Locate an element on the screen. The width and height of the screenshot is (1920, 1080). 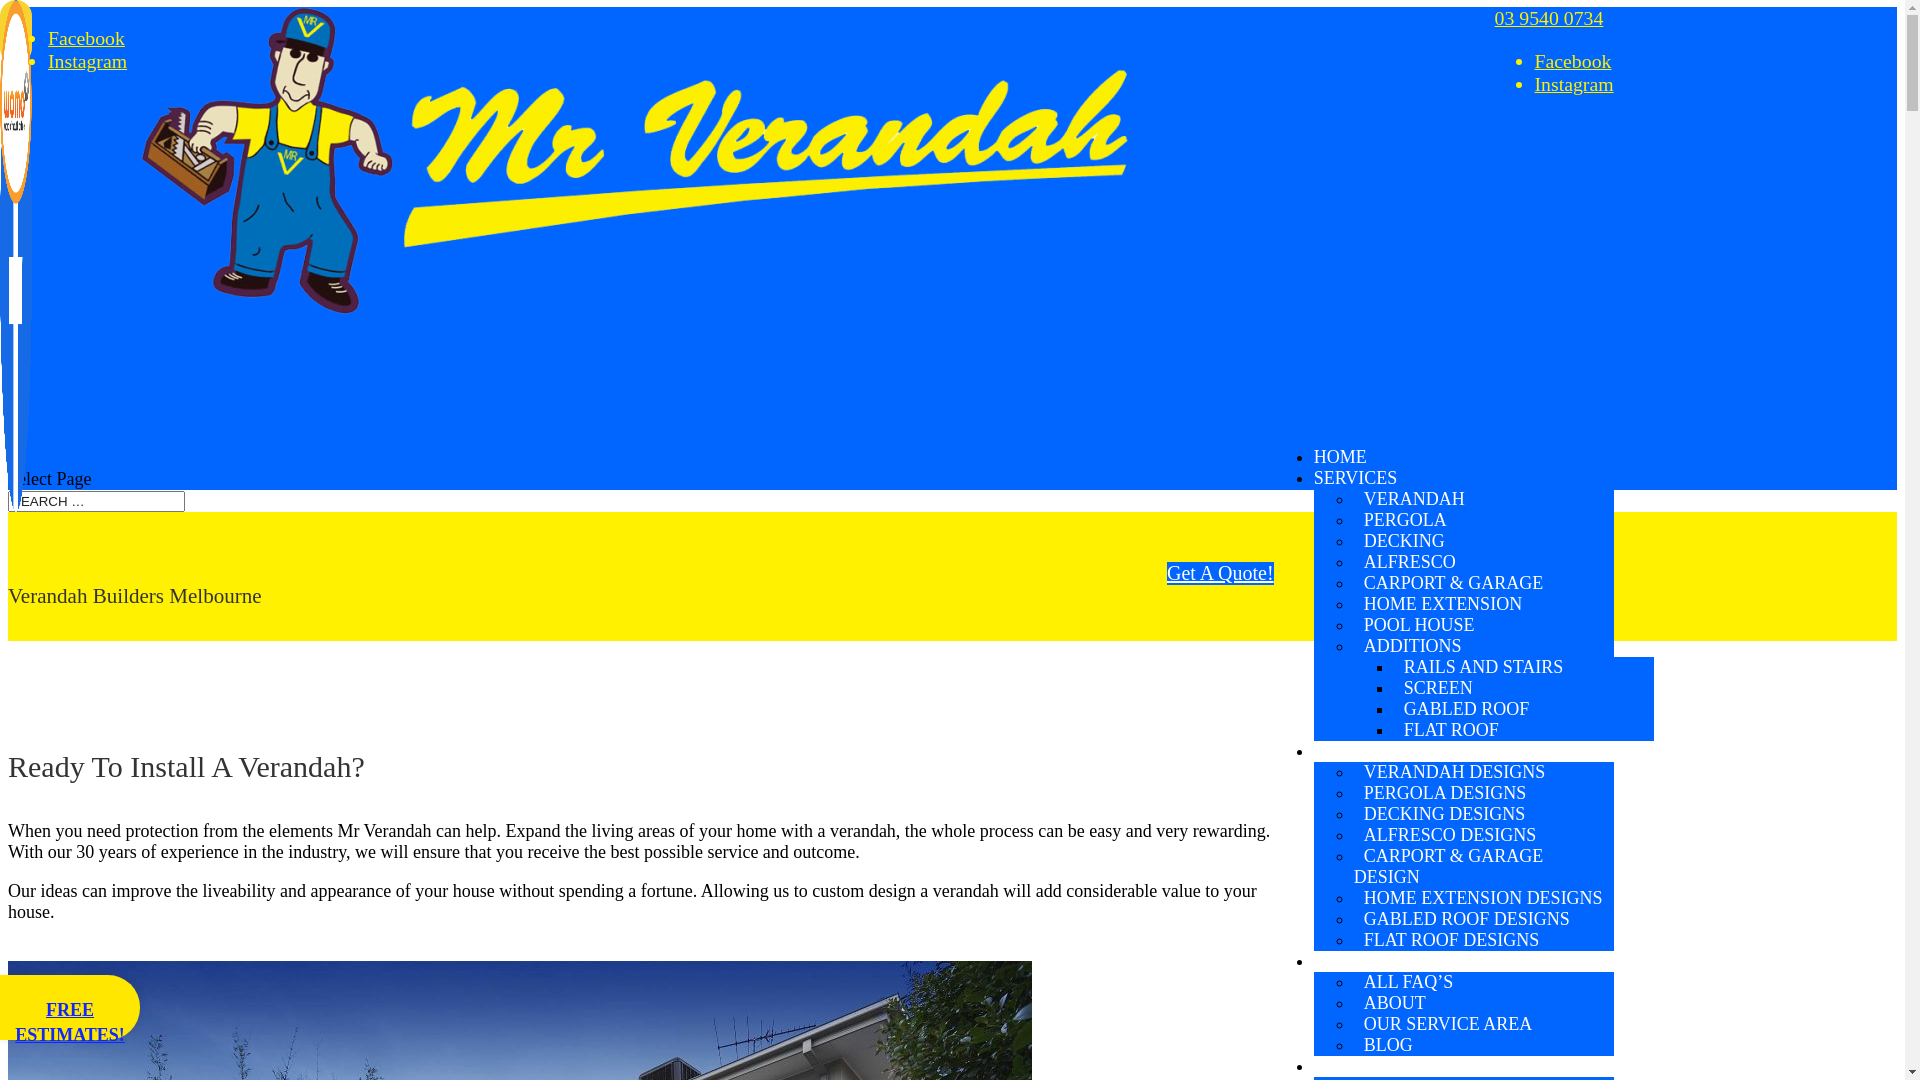
CARPORT & GARAGE is located at coordinates (1454, 583).